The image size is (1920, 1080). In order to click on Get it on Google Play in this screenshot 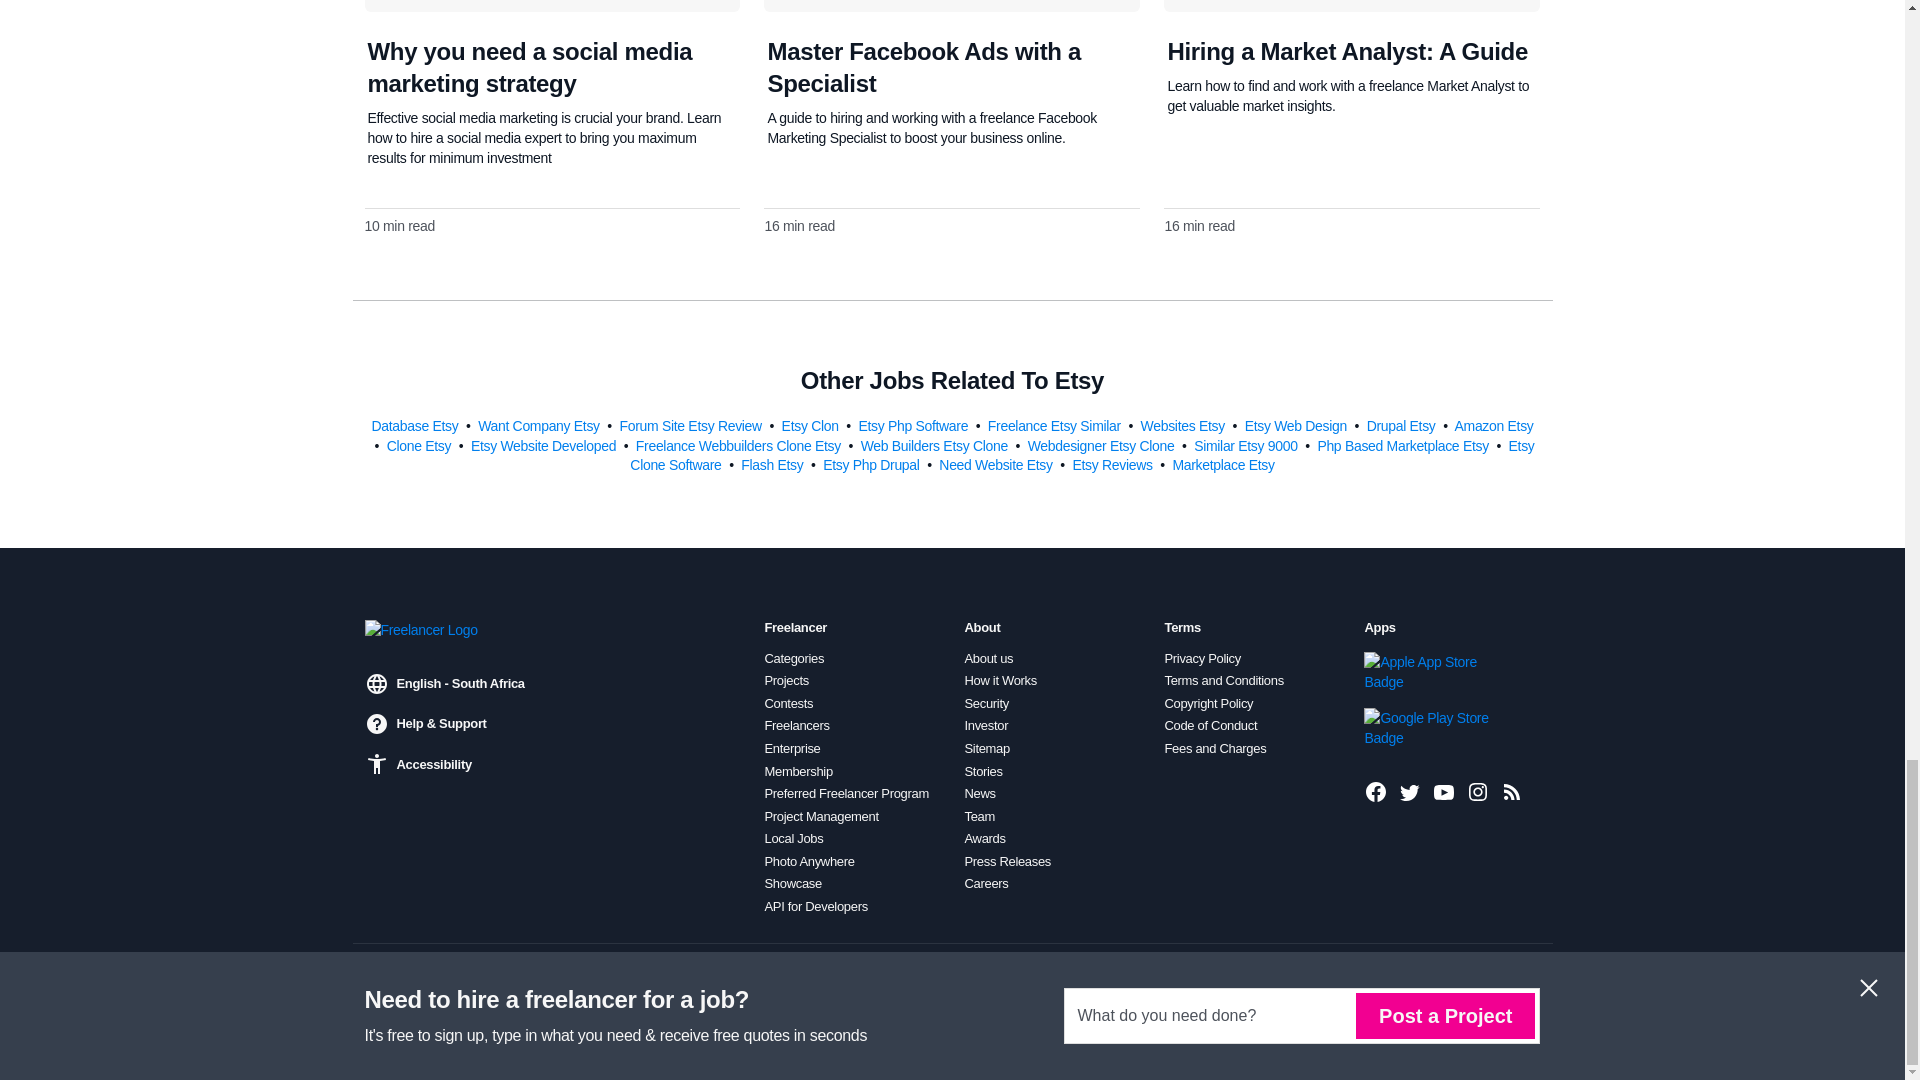, I will do `click(1431, 728)`.